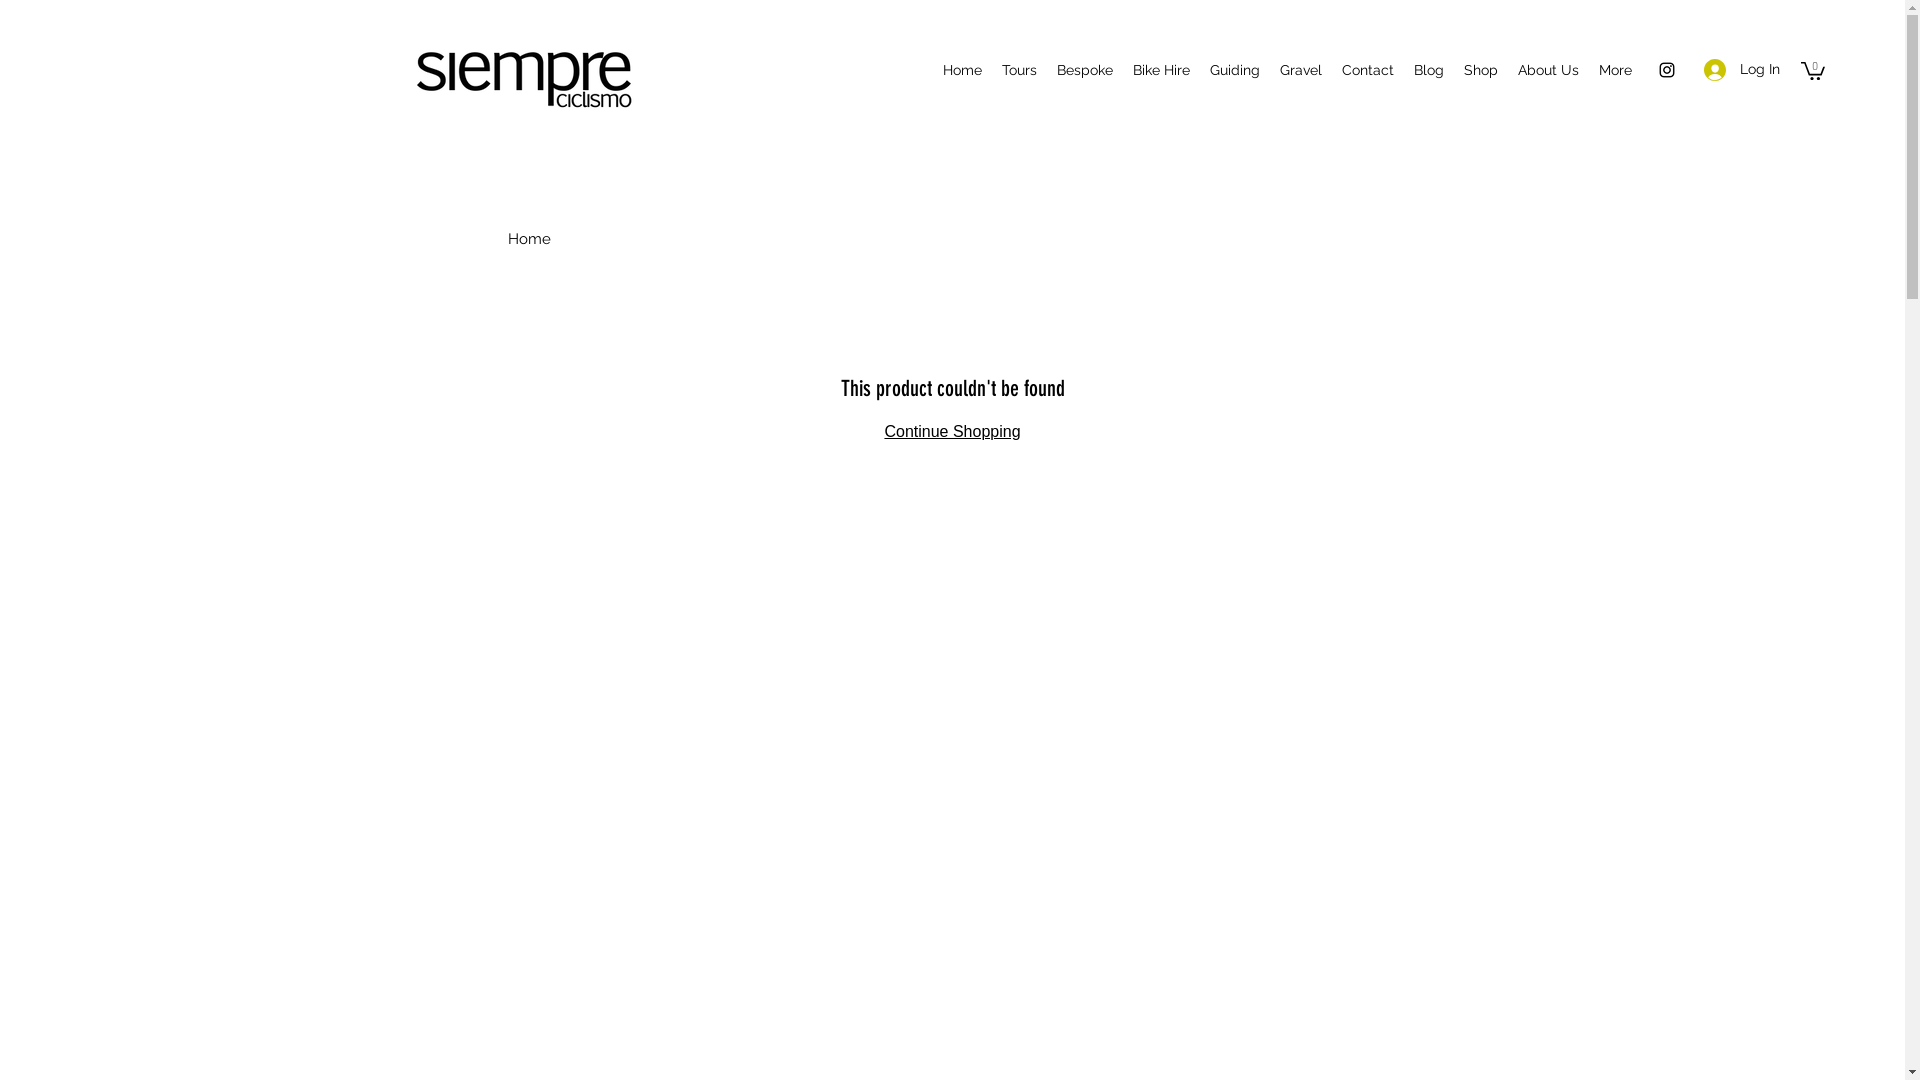  I want to click on Contact, so click(1368, 70).